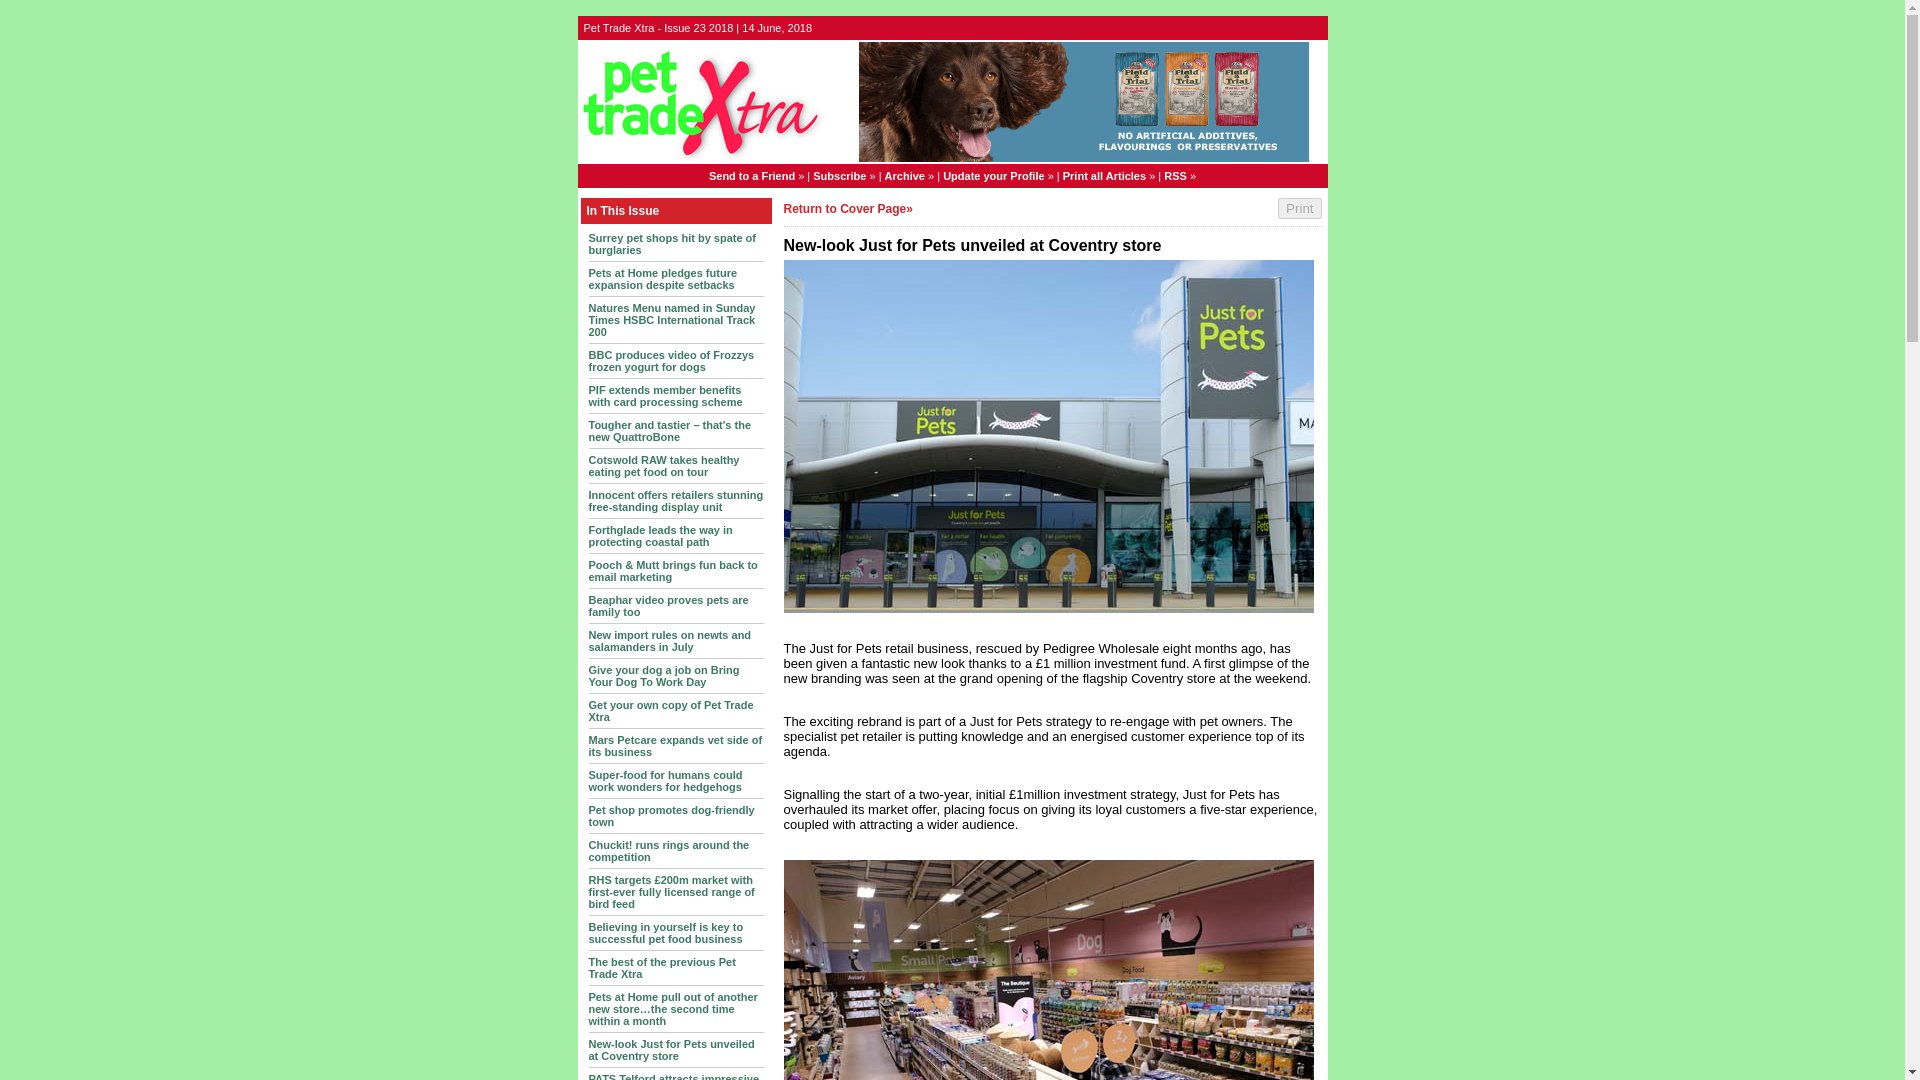  I want to click on Pet shop promotes dog-friendly town, so click(670, 816).